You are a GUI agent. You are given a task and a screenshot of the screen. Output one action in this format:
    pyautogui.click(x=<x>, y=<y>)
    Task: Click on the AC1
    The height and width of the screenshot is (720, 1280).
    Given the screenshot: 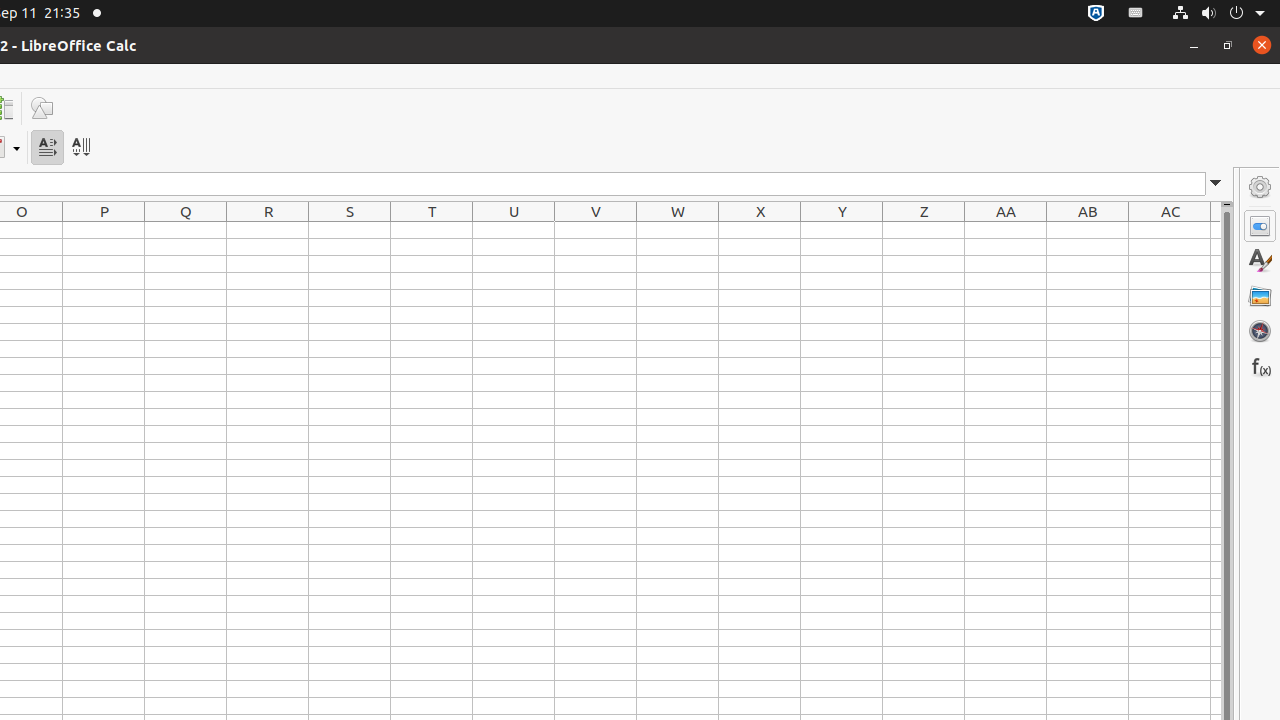 What is the action you would take?
    pyautogui.click(x=1170, y=230)
    